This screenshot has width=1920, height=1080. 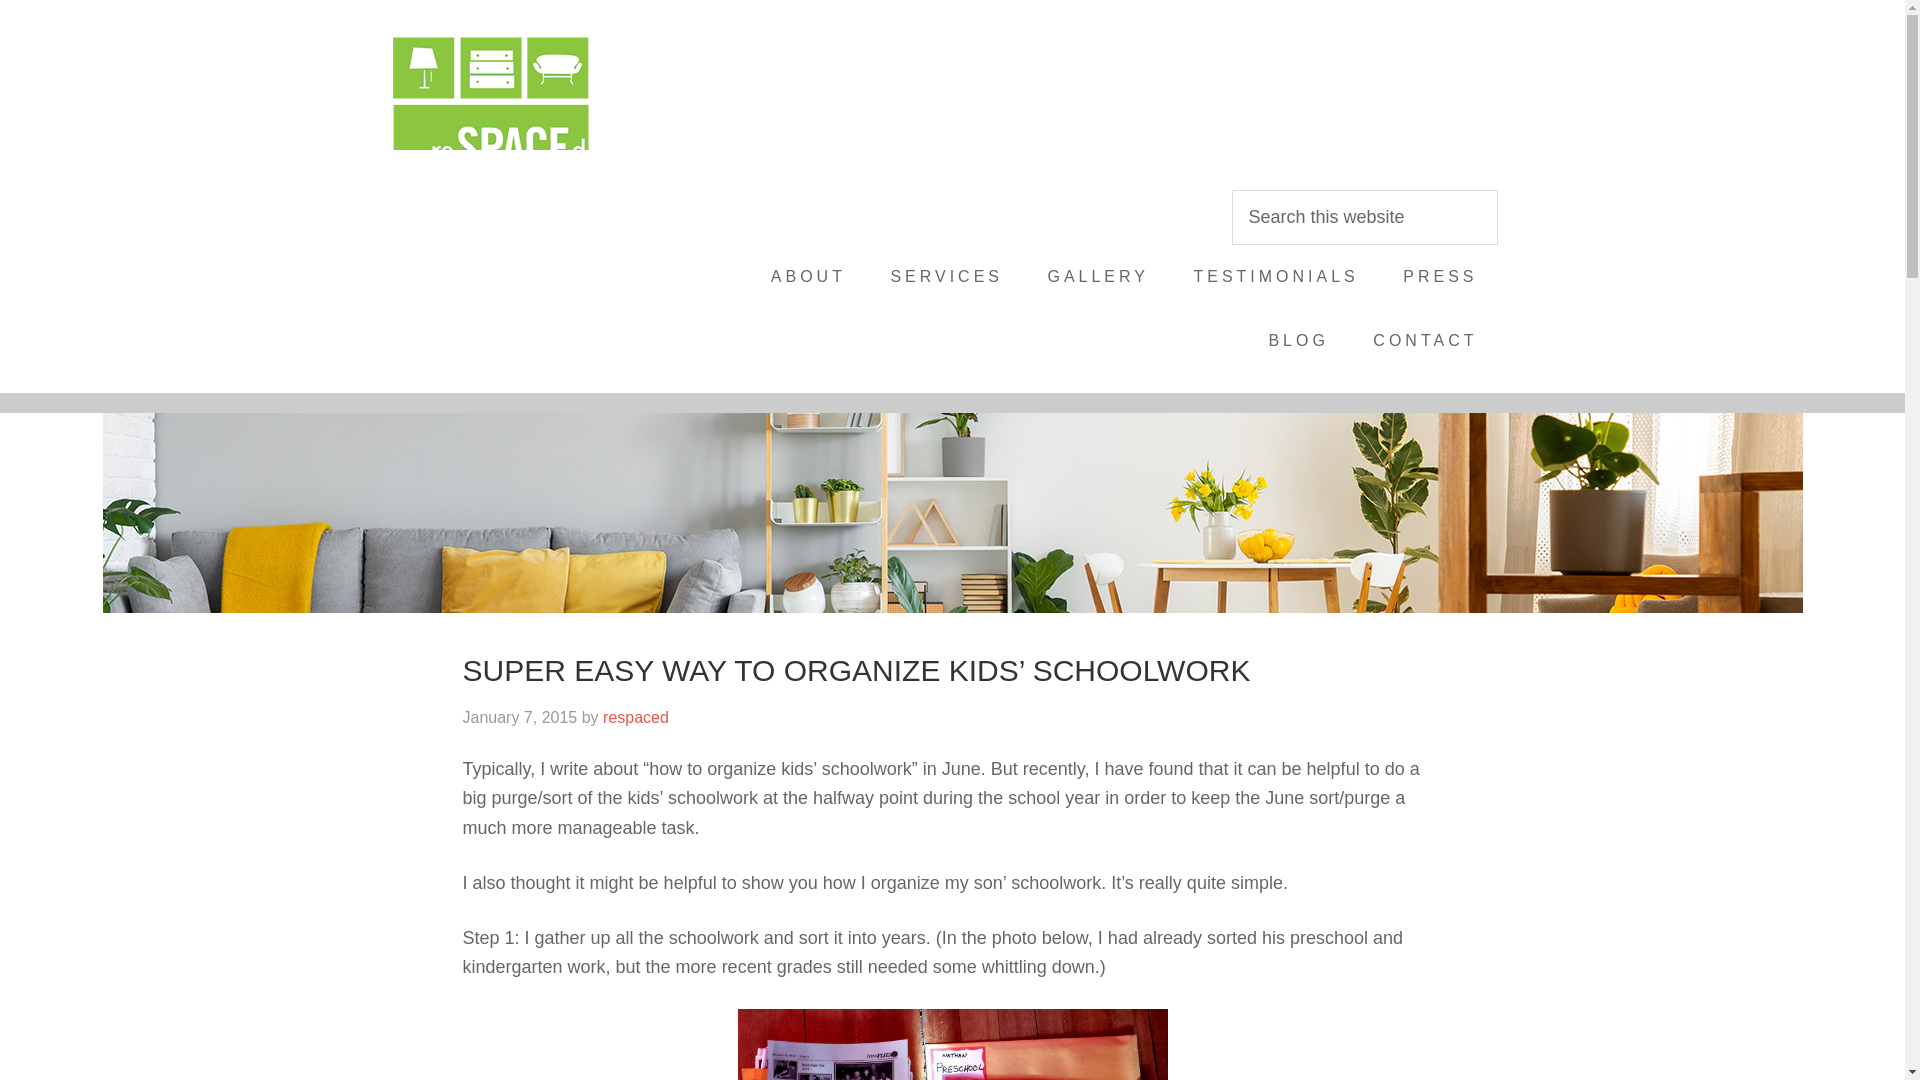 I want to click on CONTACT, so click(x=1425, y=340).